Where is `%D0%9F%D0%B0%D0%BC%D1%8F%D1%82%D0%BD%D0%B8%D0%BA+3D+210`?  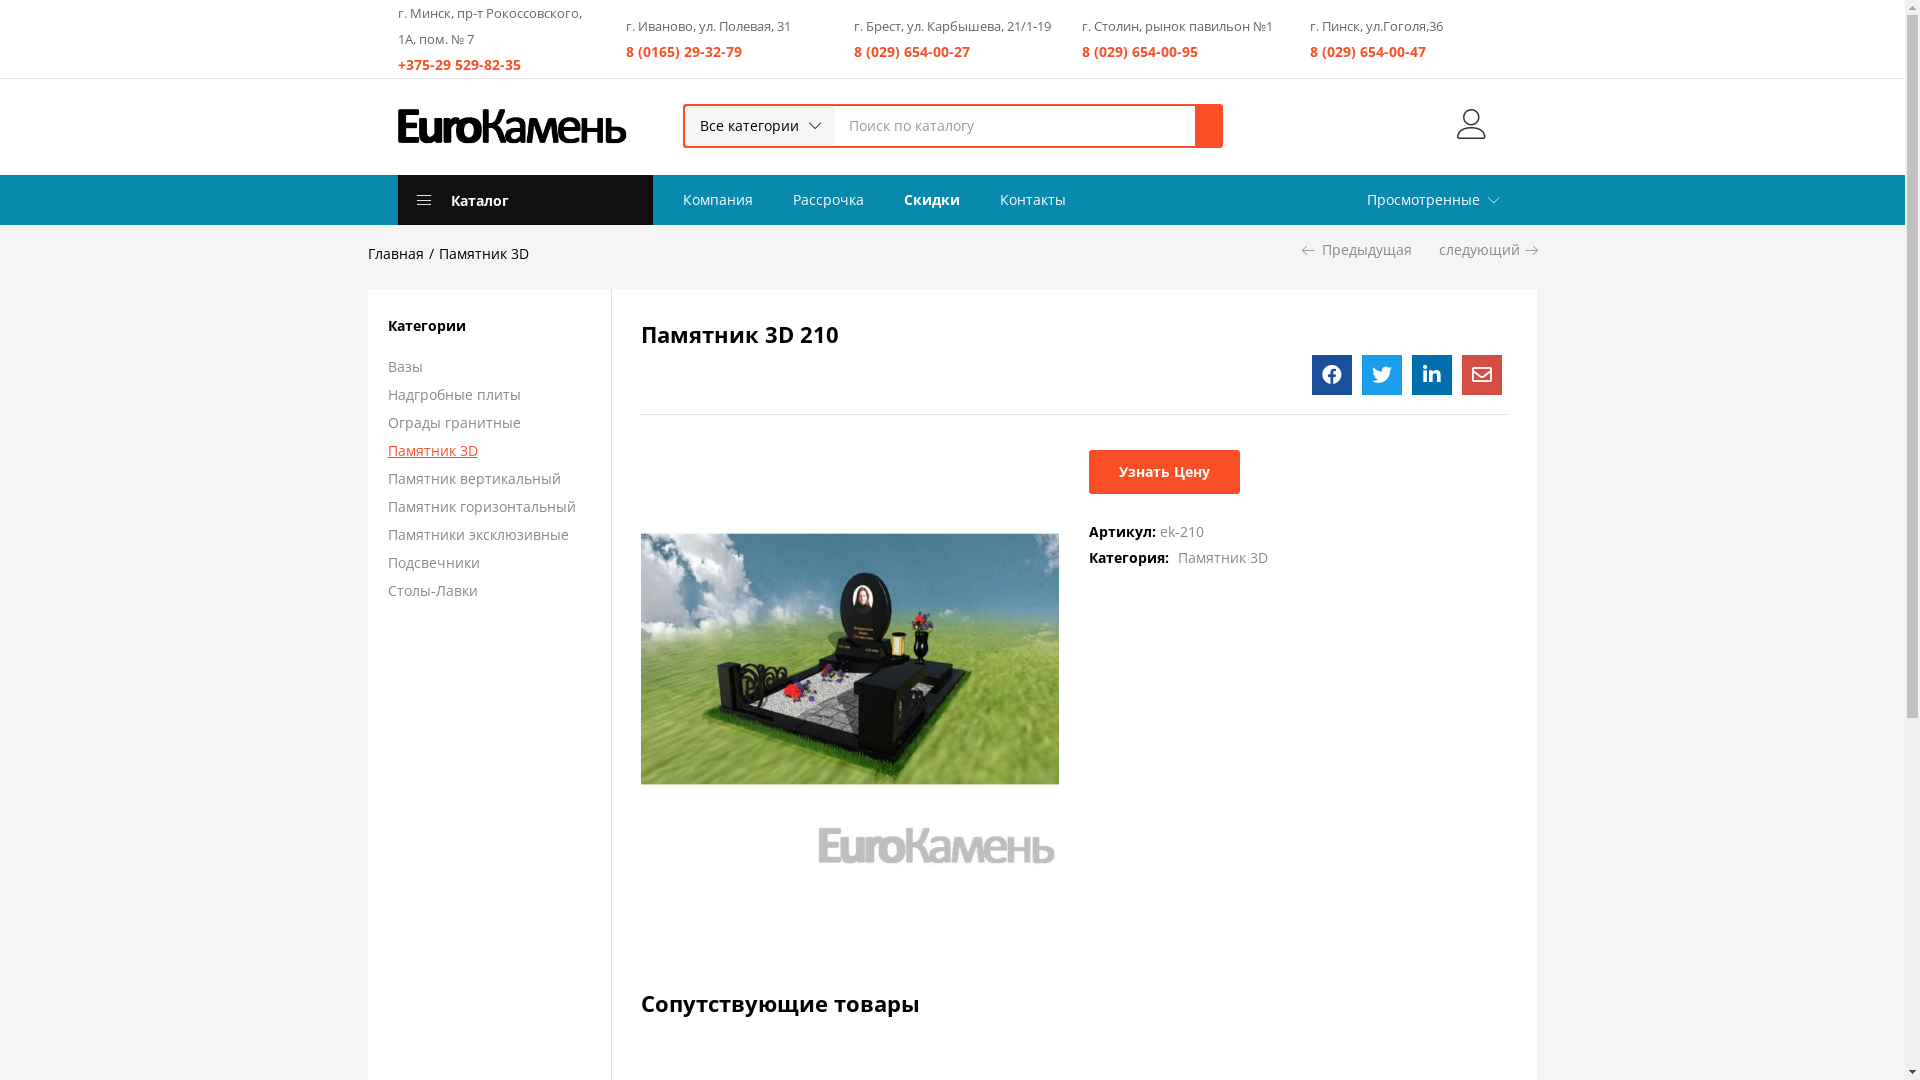
%D0%9F%D0%B0%D0%BC%D1%8F%D1%82%D0%BD%D0%B8%D0%BA+3D+210 is located at coordinates (1432, 375).